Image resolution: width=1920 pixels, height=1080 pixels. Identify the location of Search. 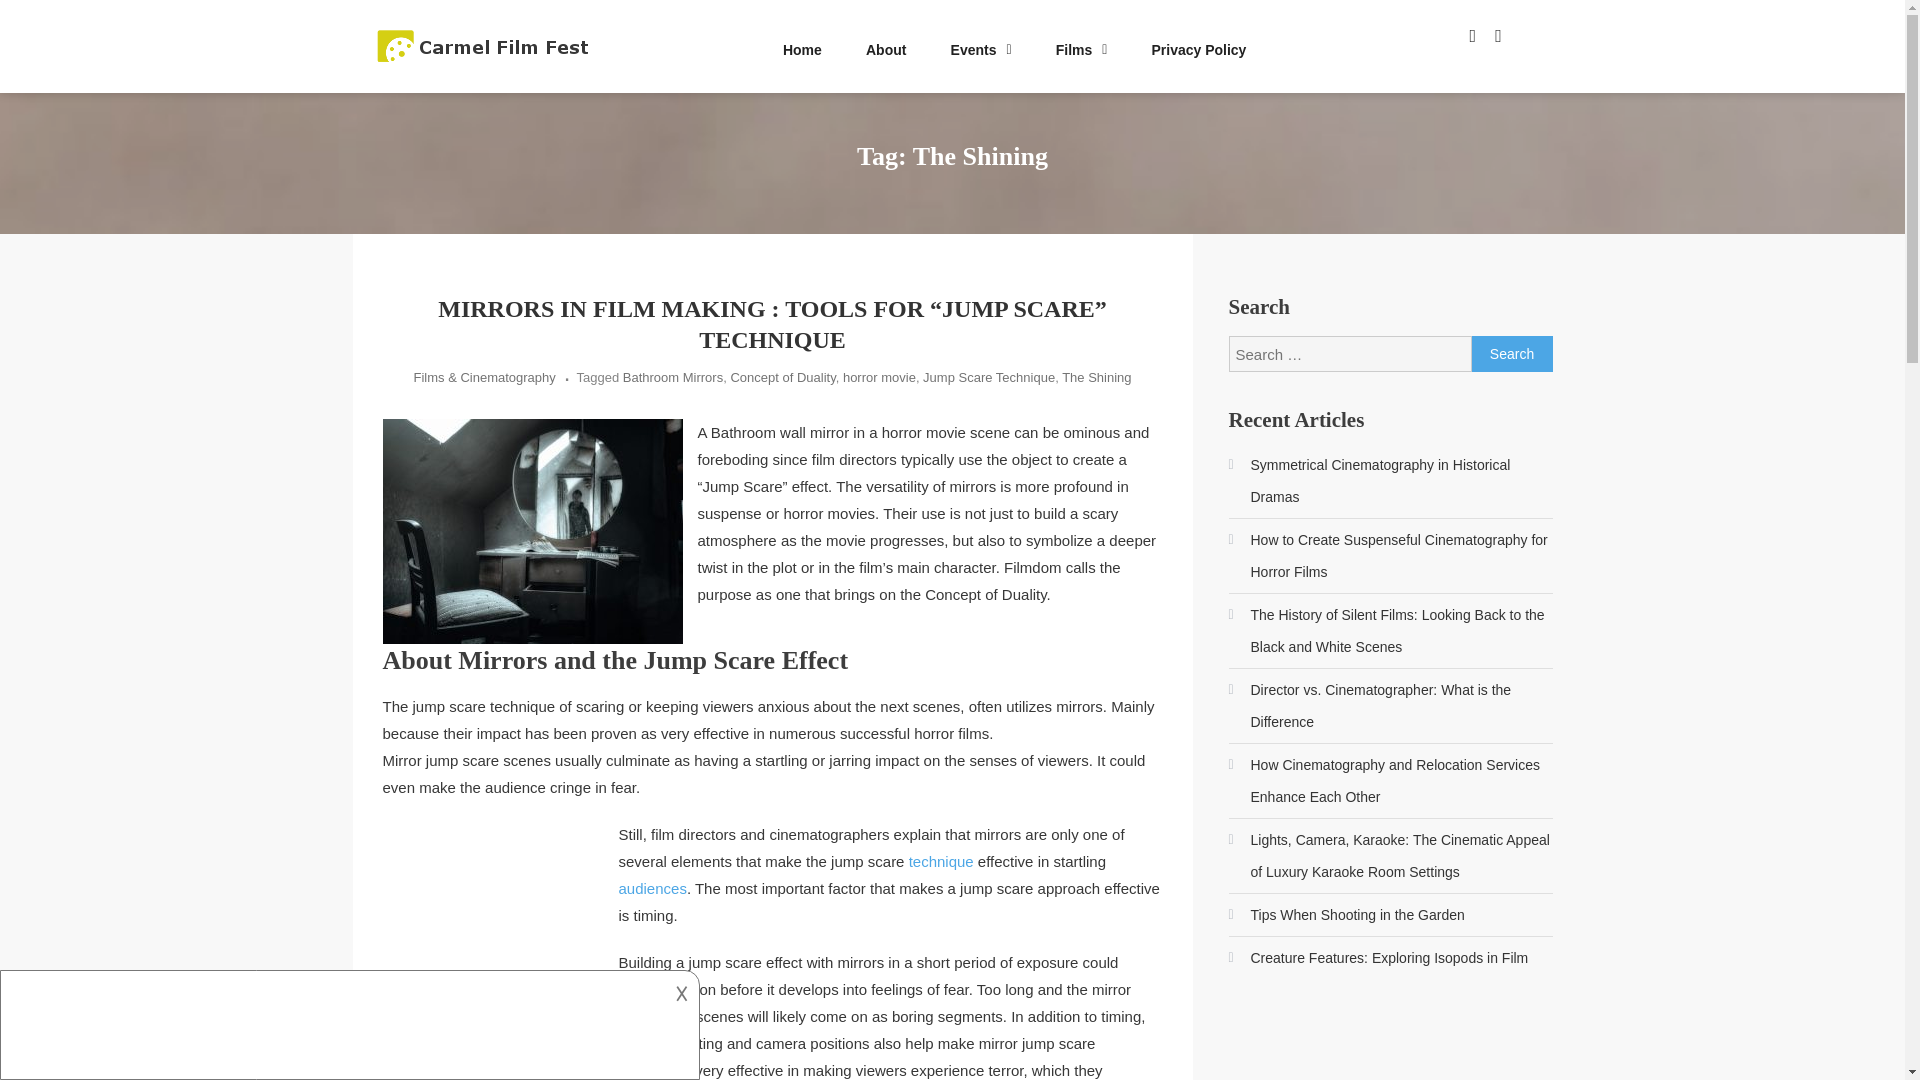
(1512, 353).